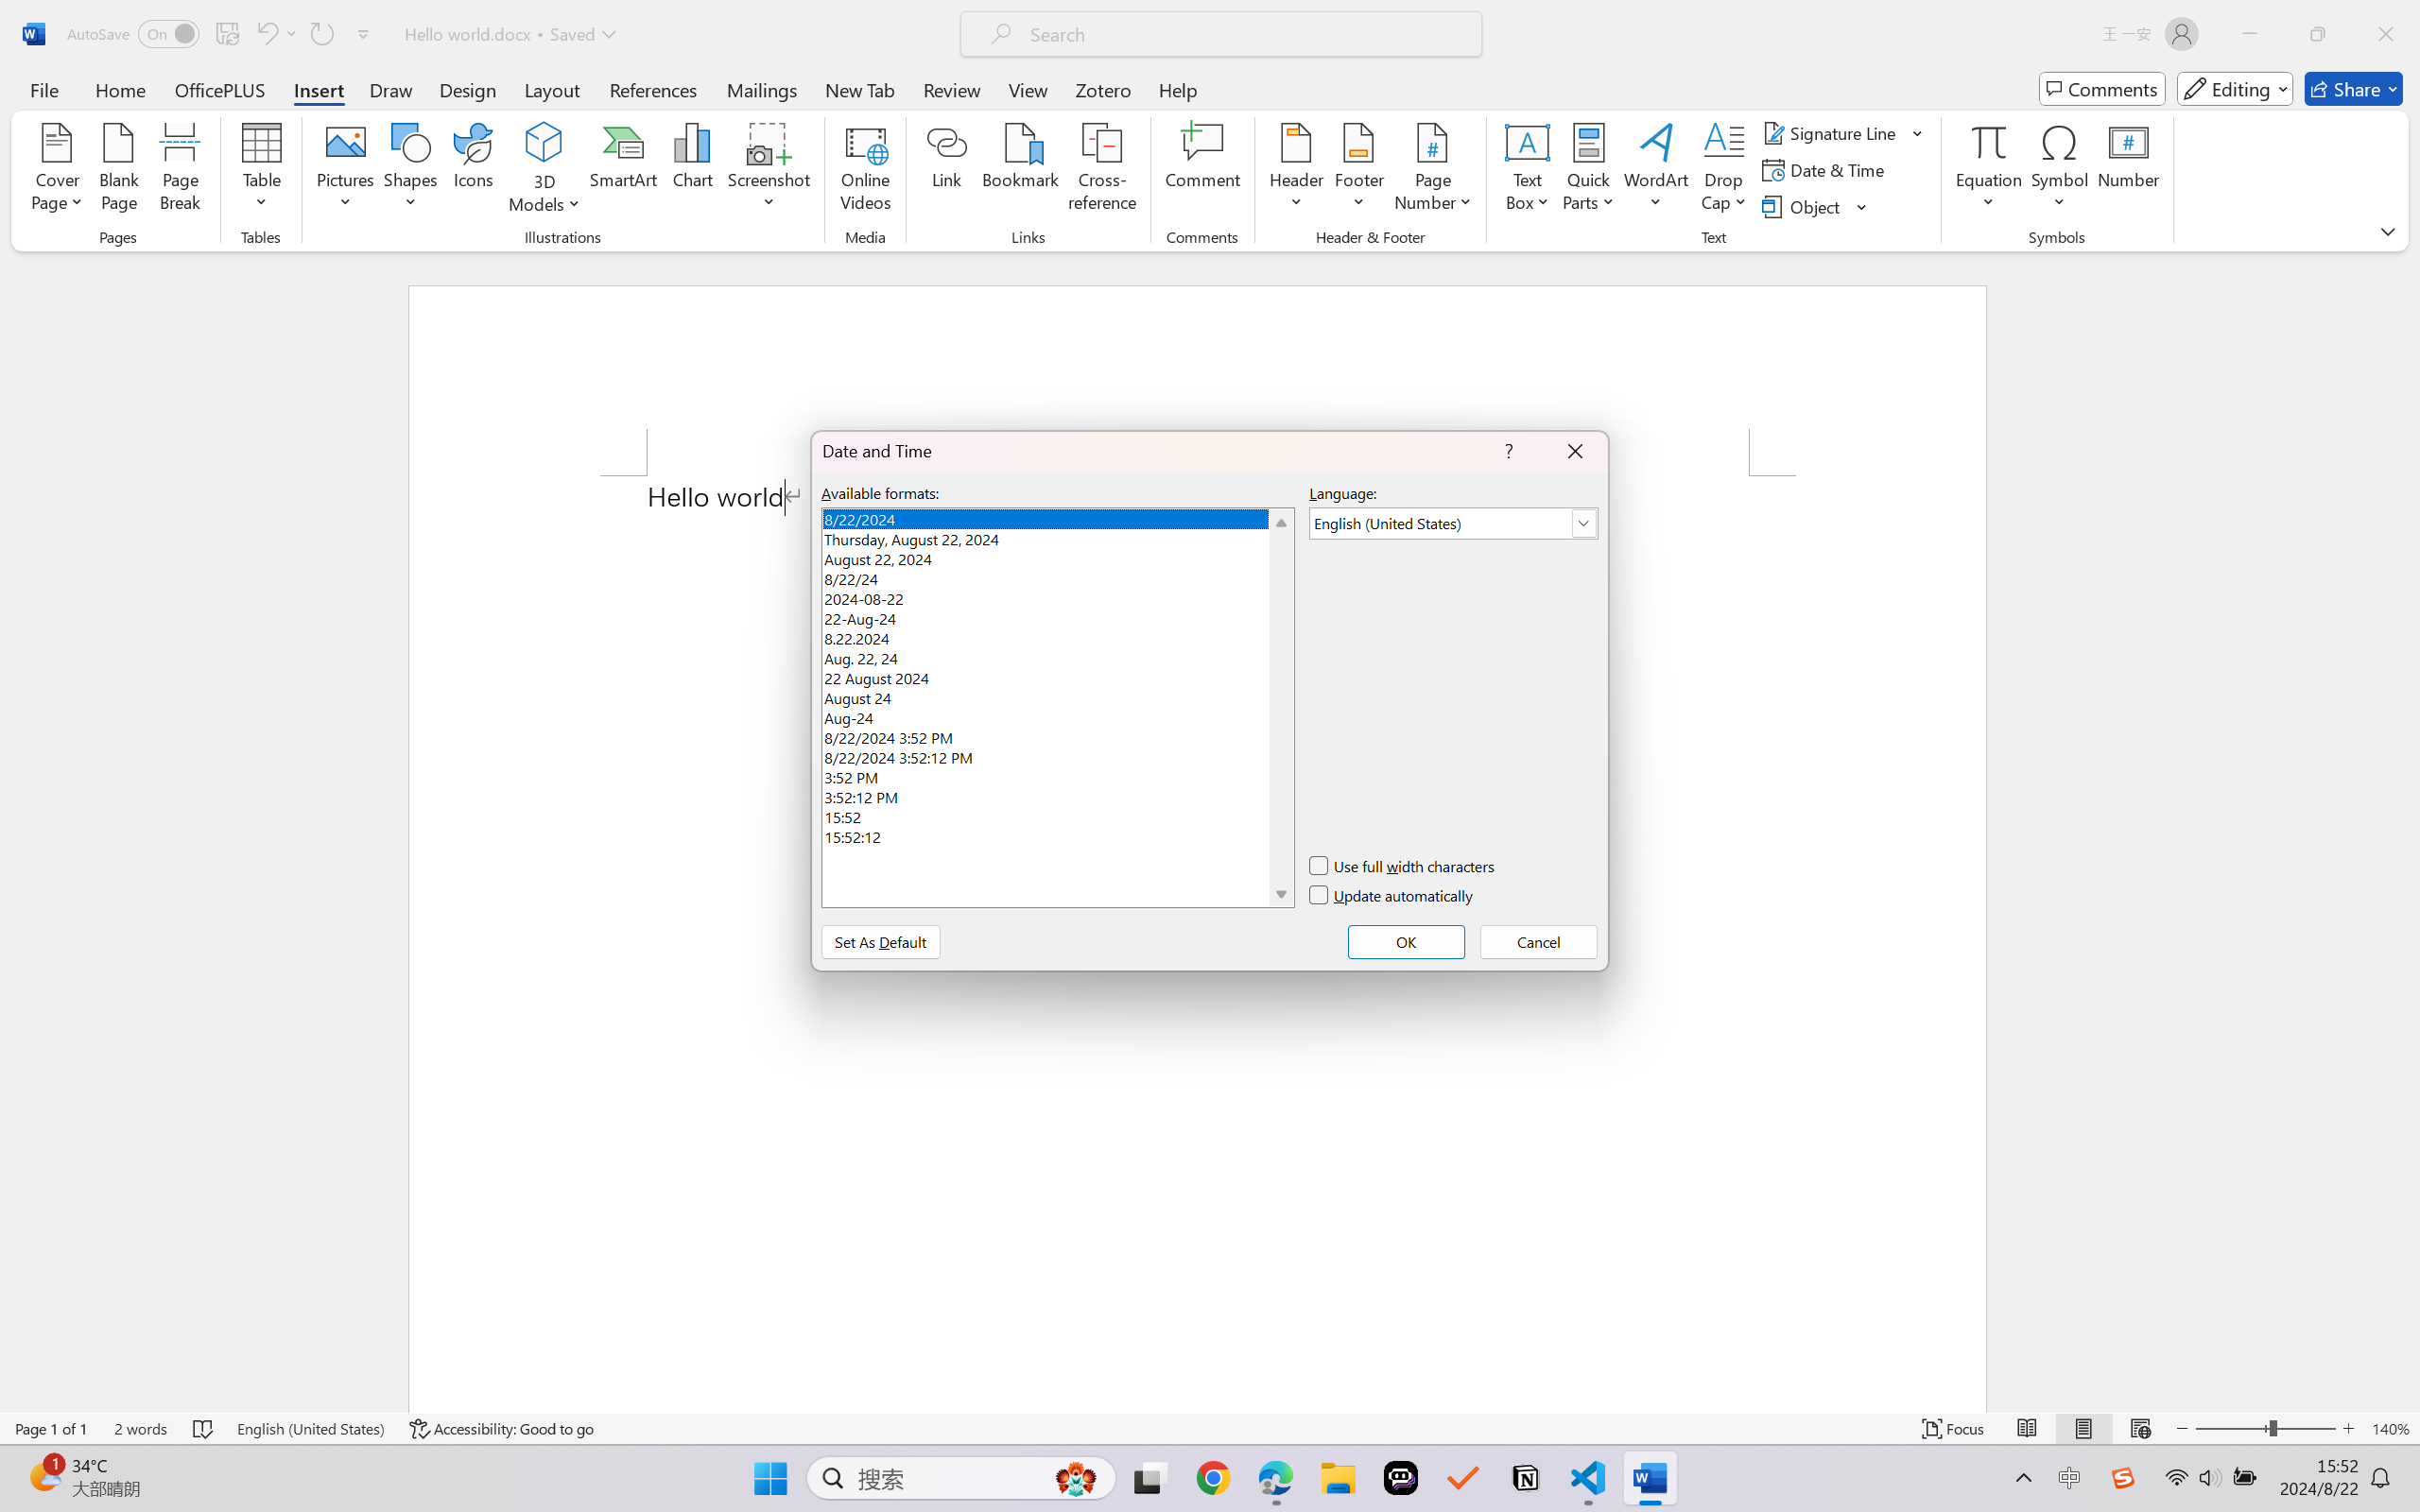 The height and width of the screenshot is (1512, 2420). Describe the element at coordinates (1057, 735) in the screenshot. I see `8/22/2024 3:52 PM` at that location.